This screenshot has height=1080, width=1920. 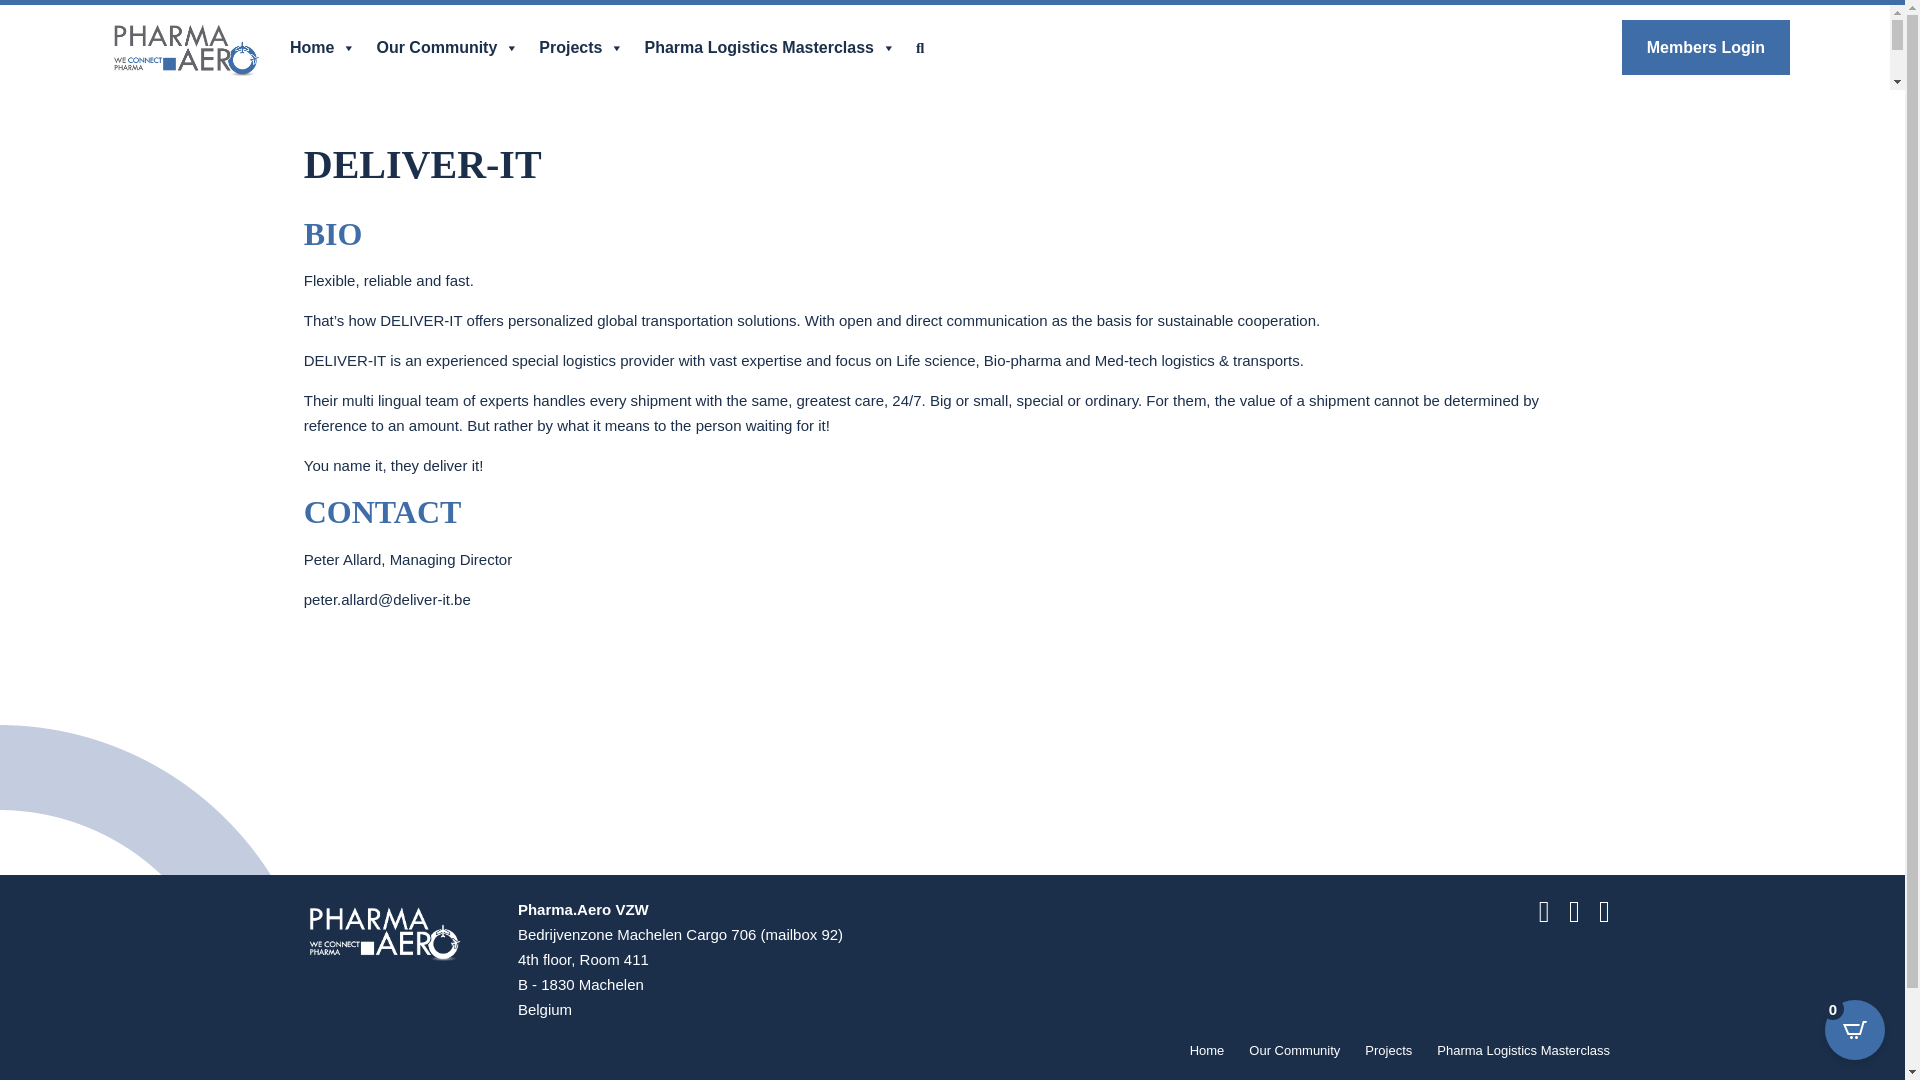 What do you see at coordinates (384, 931) in the screenshot?
I see `Pharma Aero - We connect pharma` at bounding box center [384, 931].